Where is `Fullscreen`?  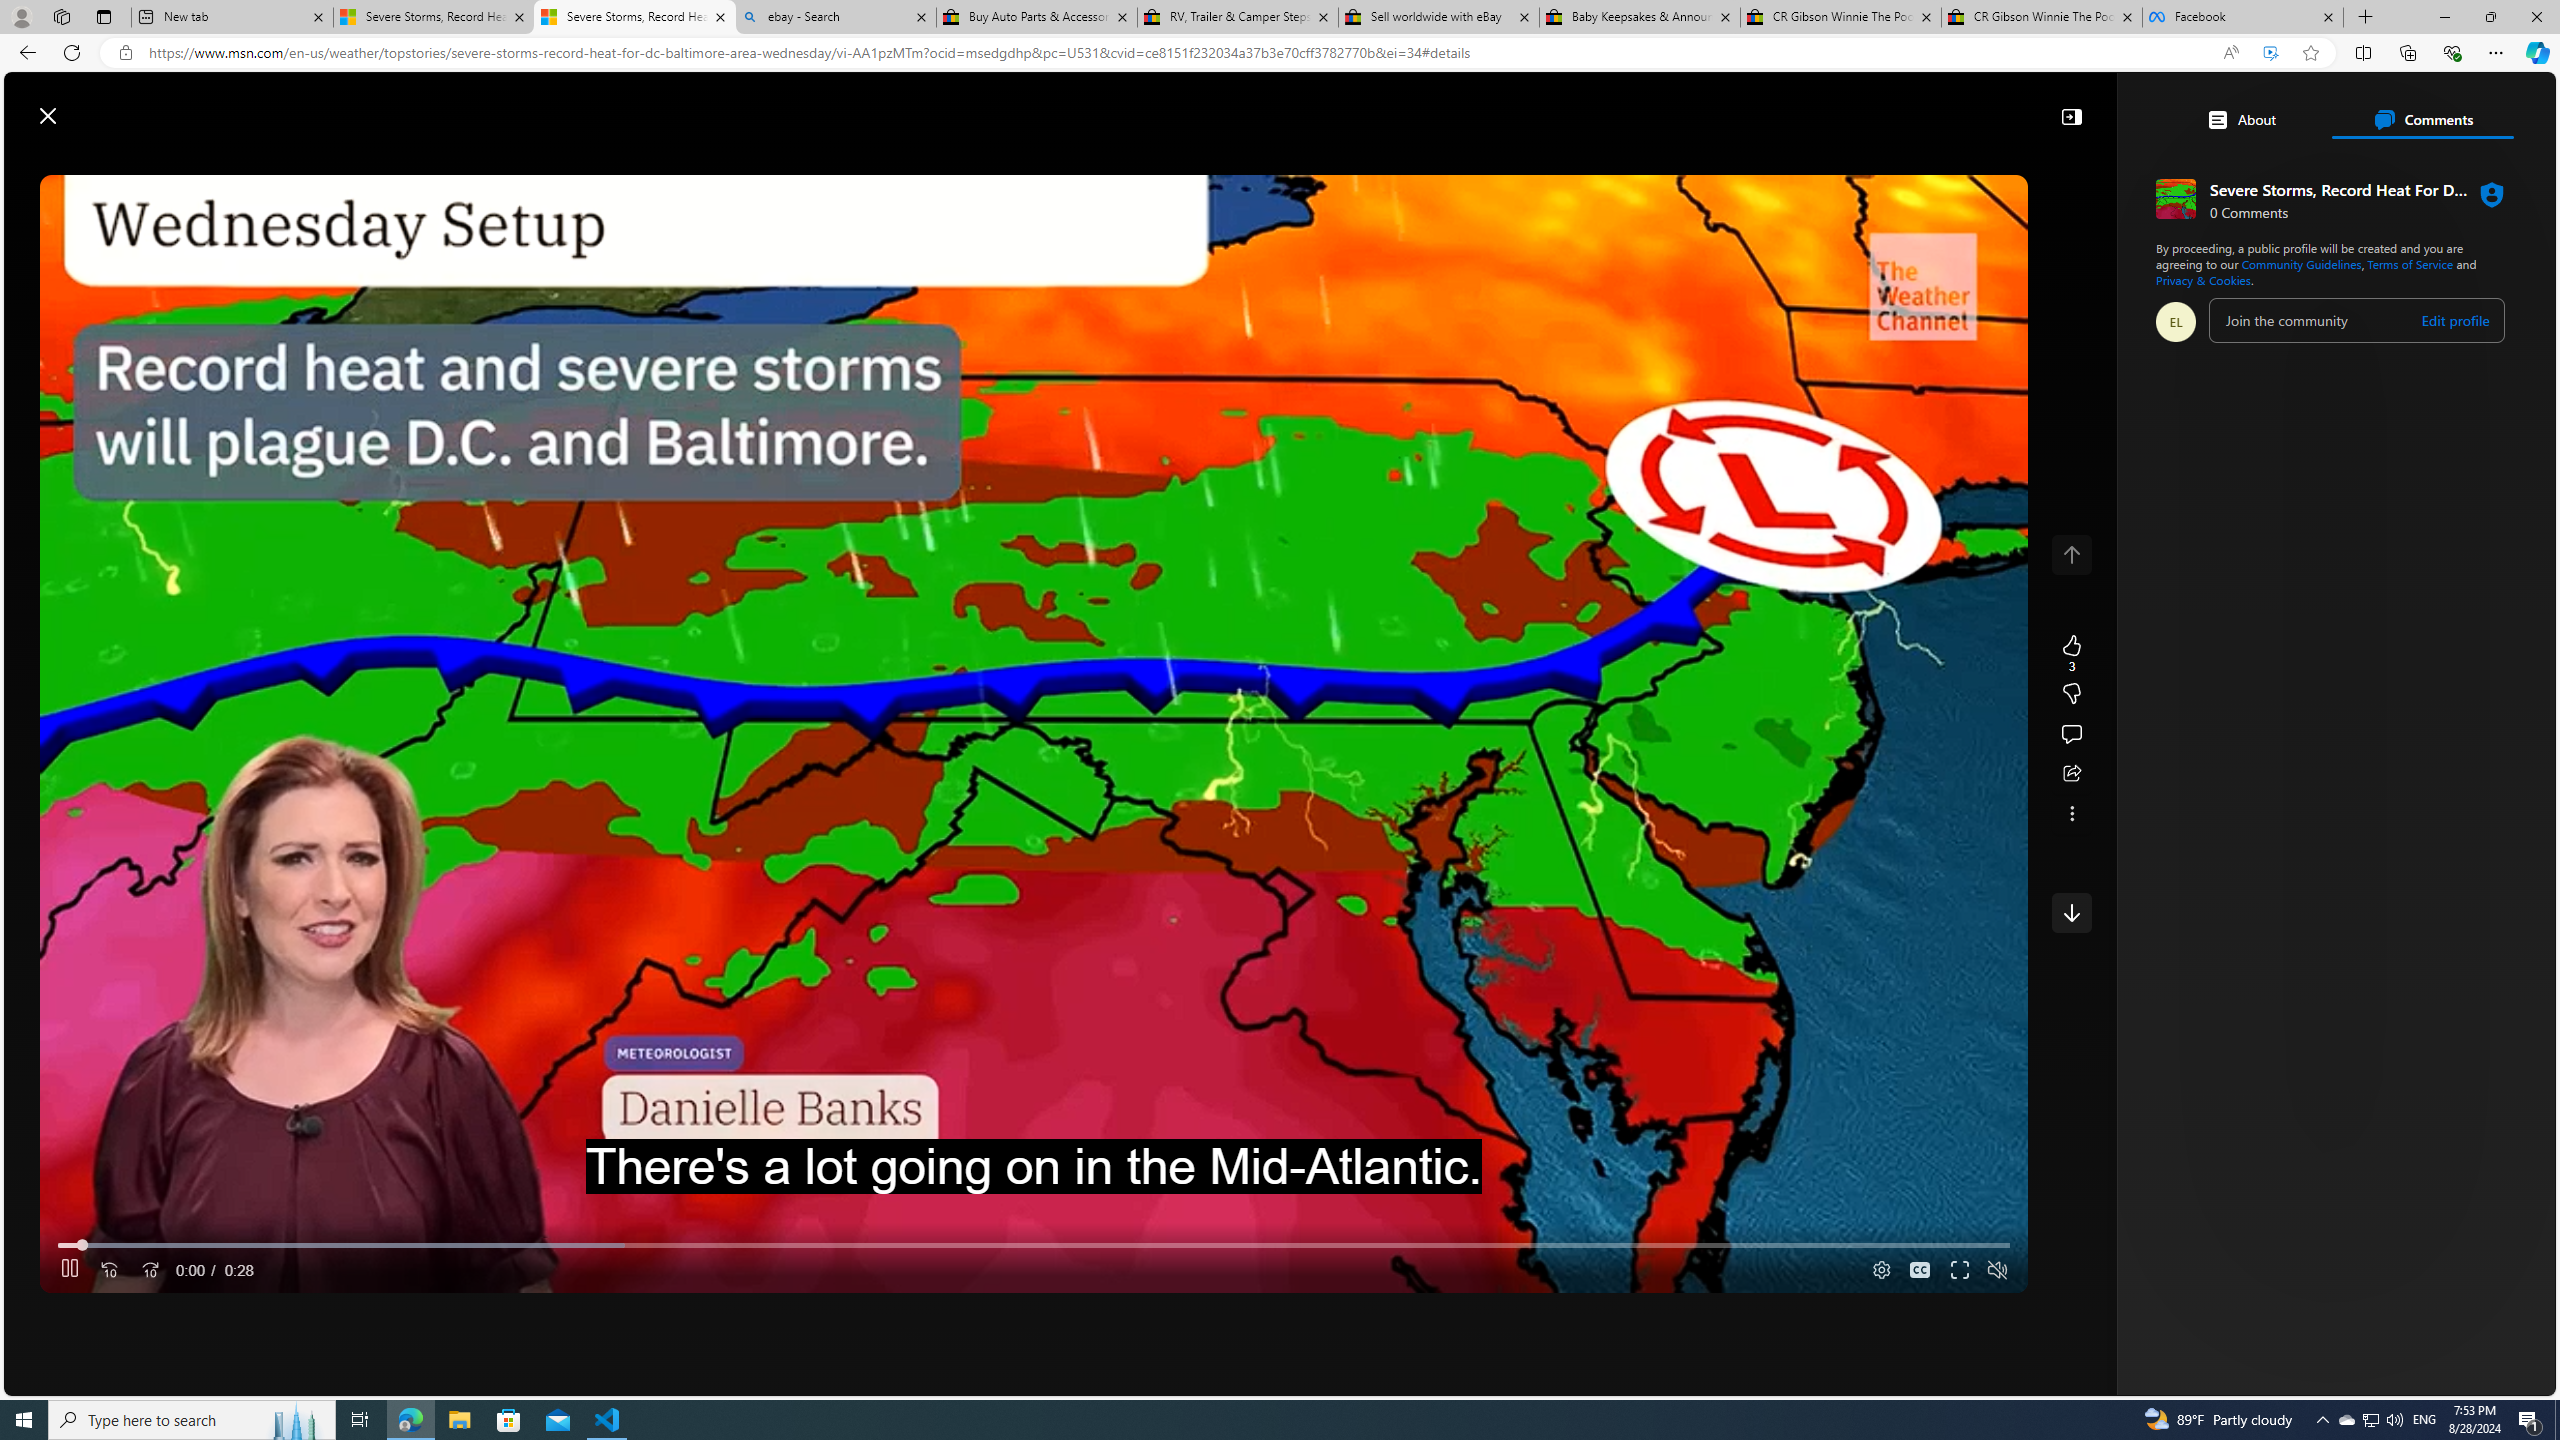
Fullscreen is located at coordinates (1959, 1271).